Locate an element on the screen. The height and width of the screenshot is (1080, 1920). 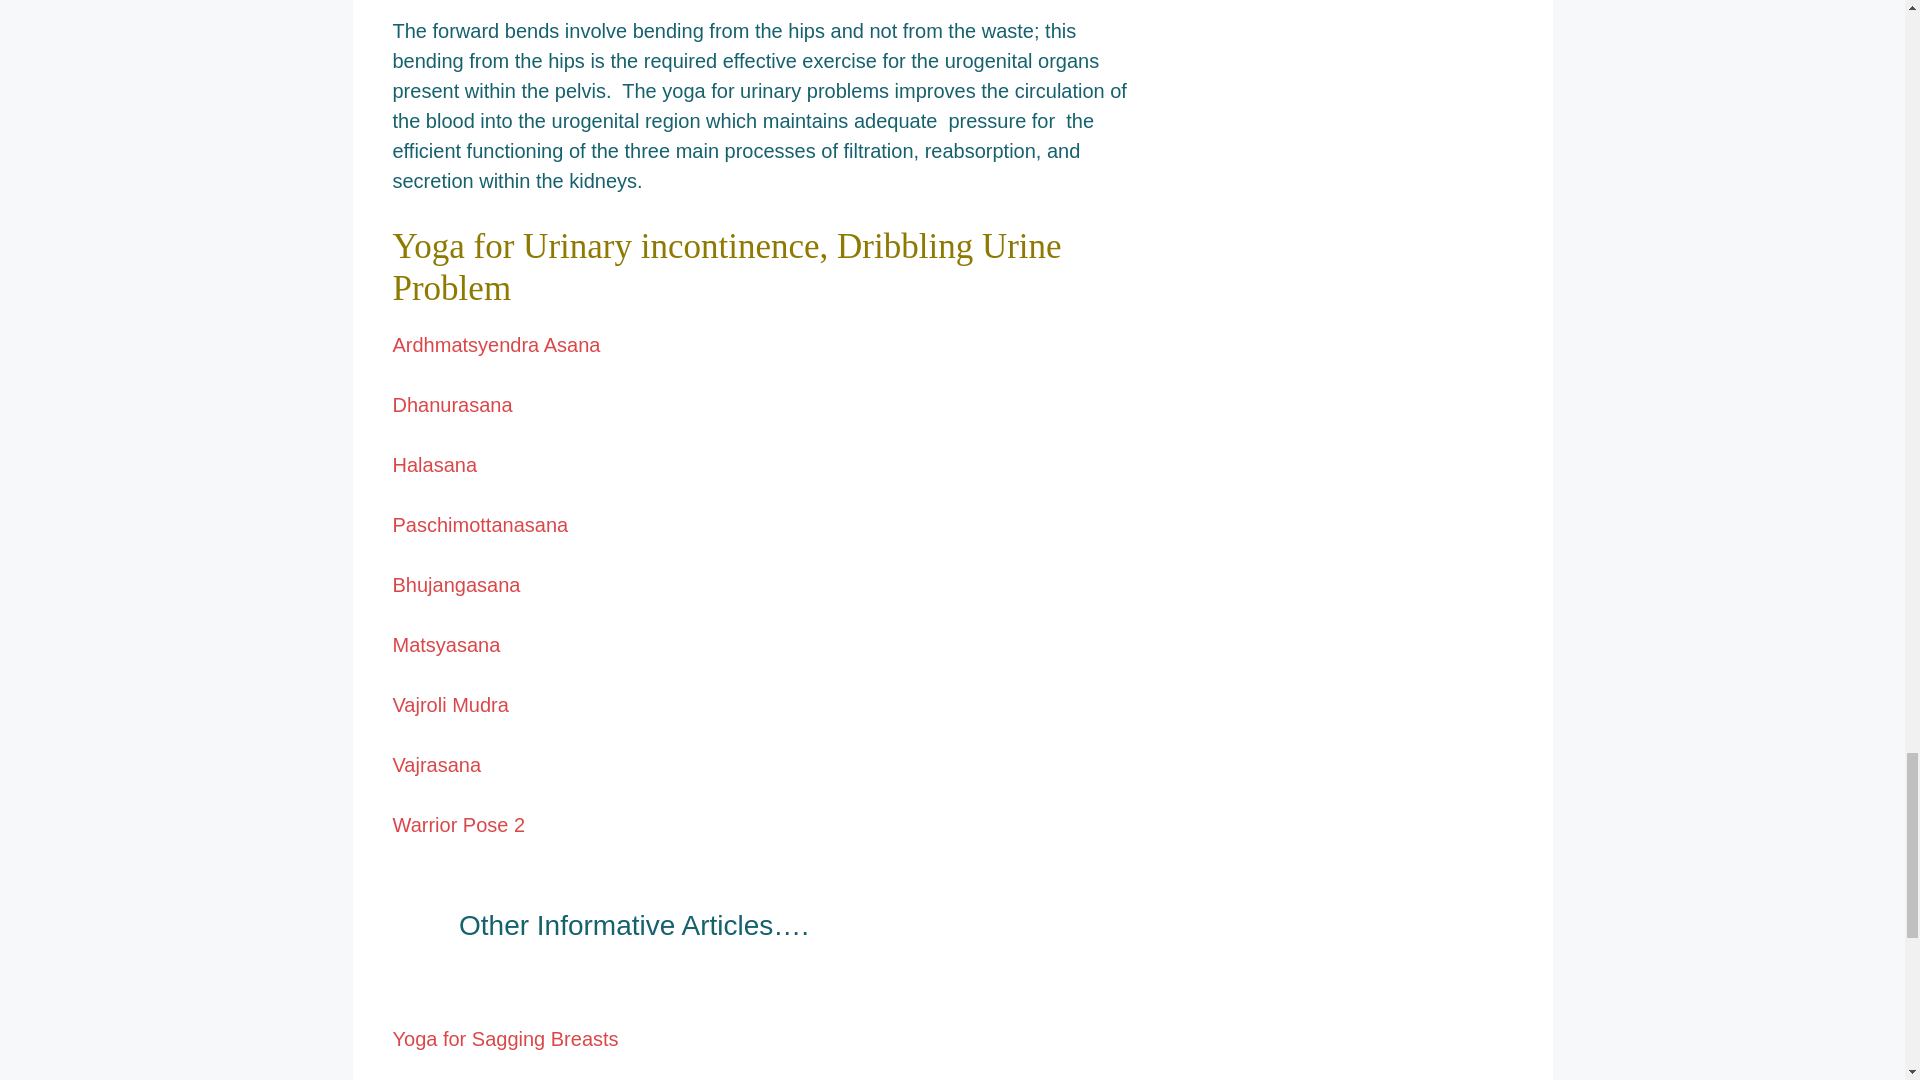
Bhujangasana is located at coordinates (456, 584).